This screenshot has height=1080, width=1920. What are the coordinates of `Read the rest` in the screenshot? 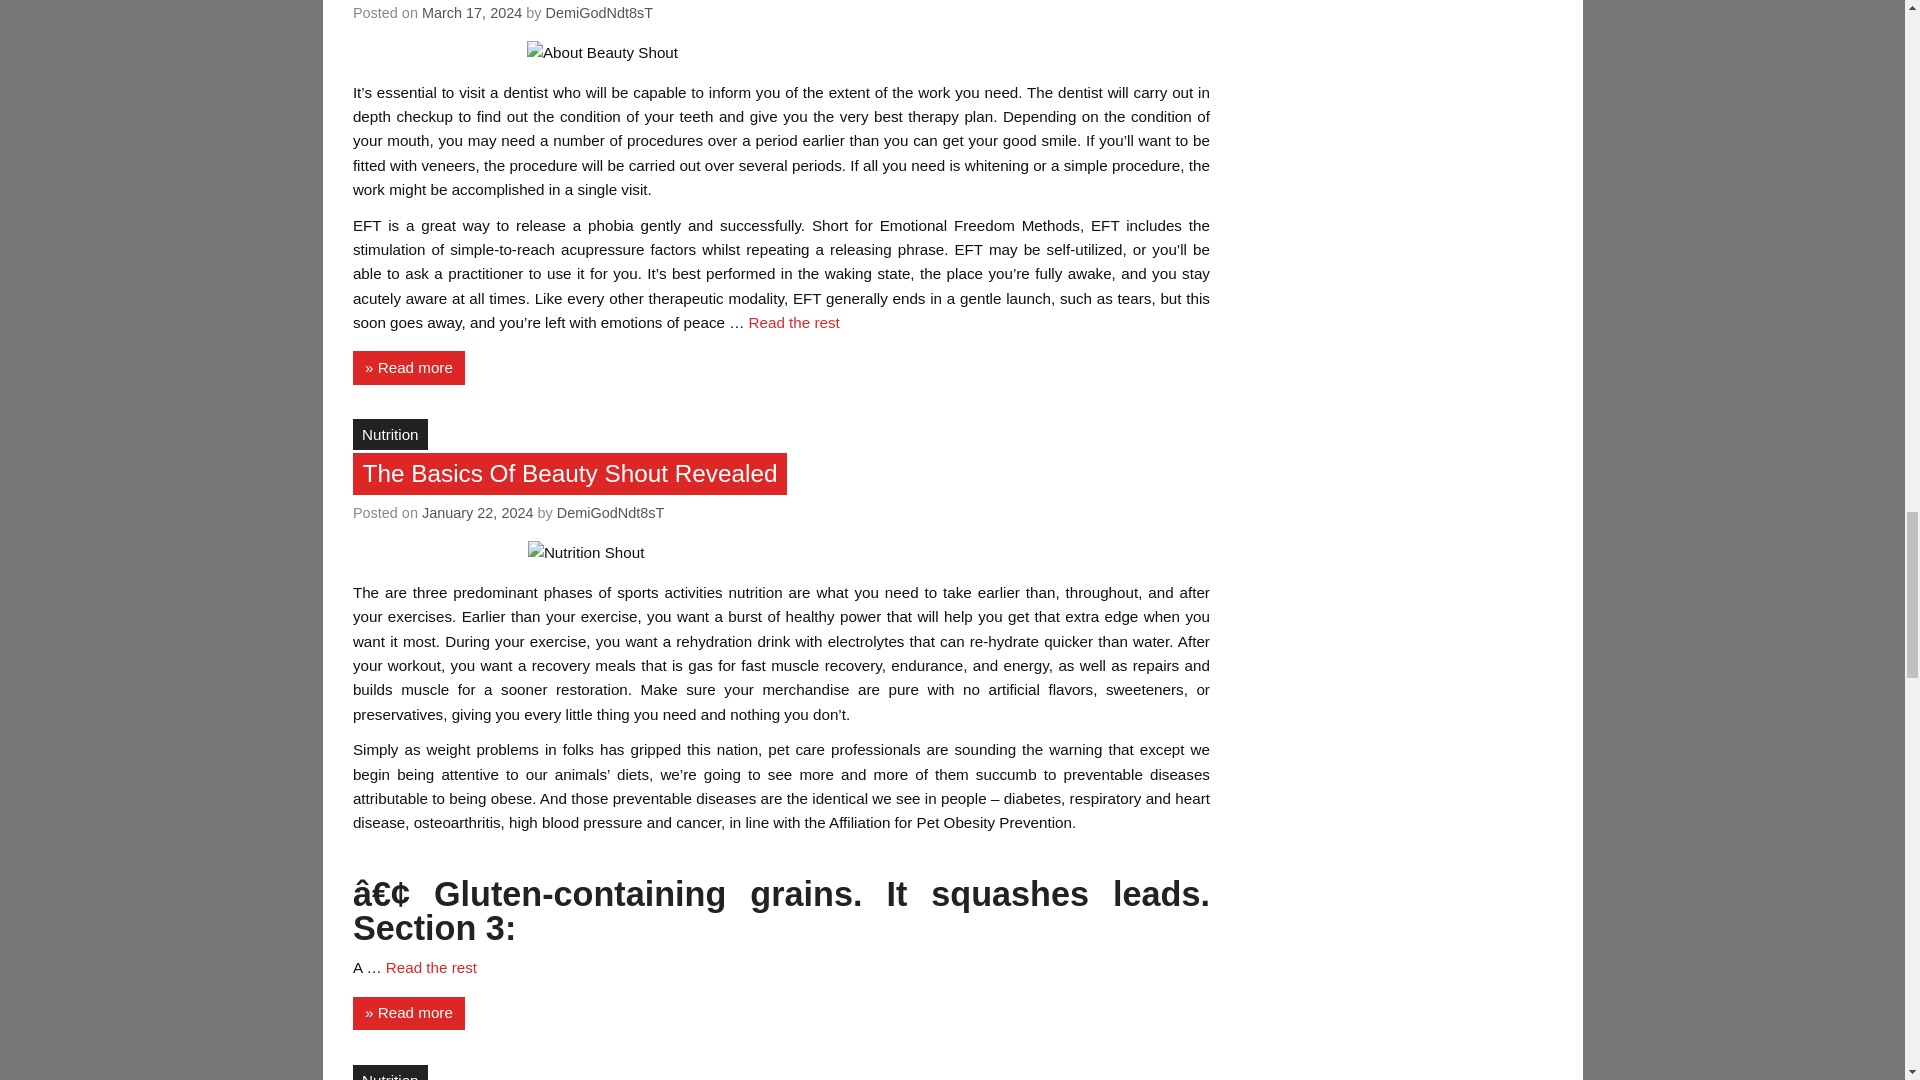 It's located at (794, 322).